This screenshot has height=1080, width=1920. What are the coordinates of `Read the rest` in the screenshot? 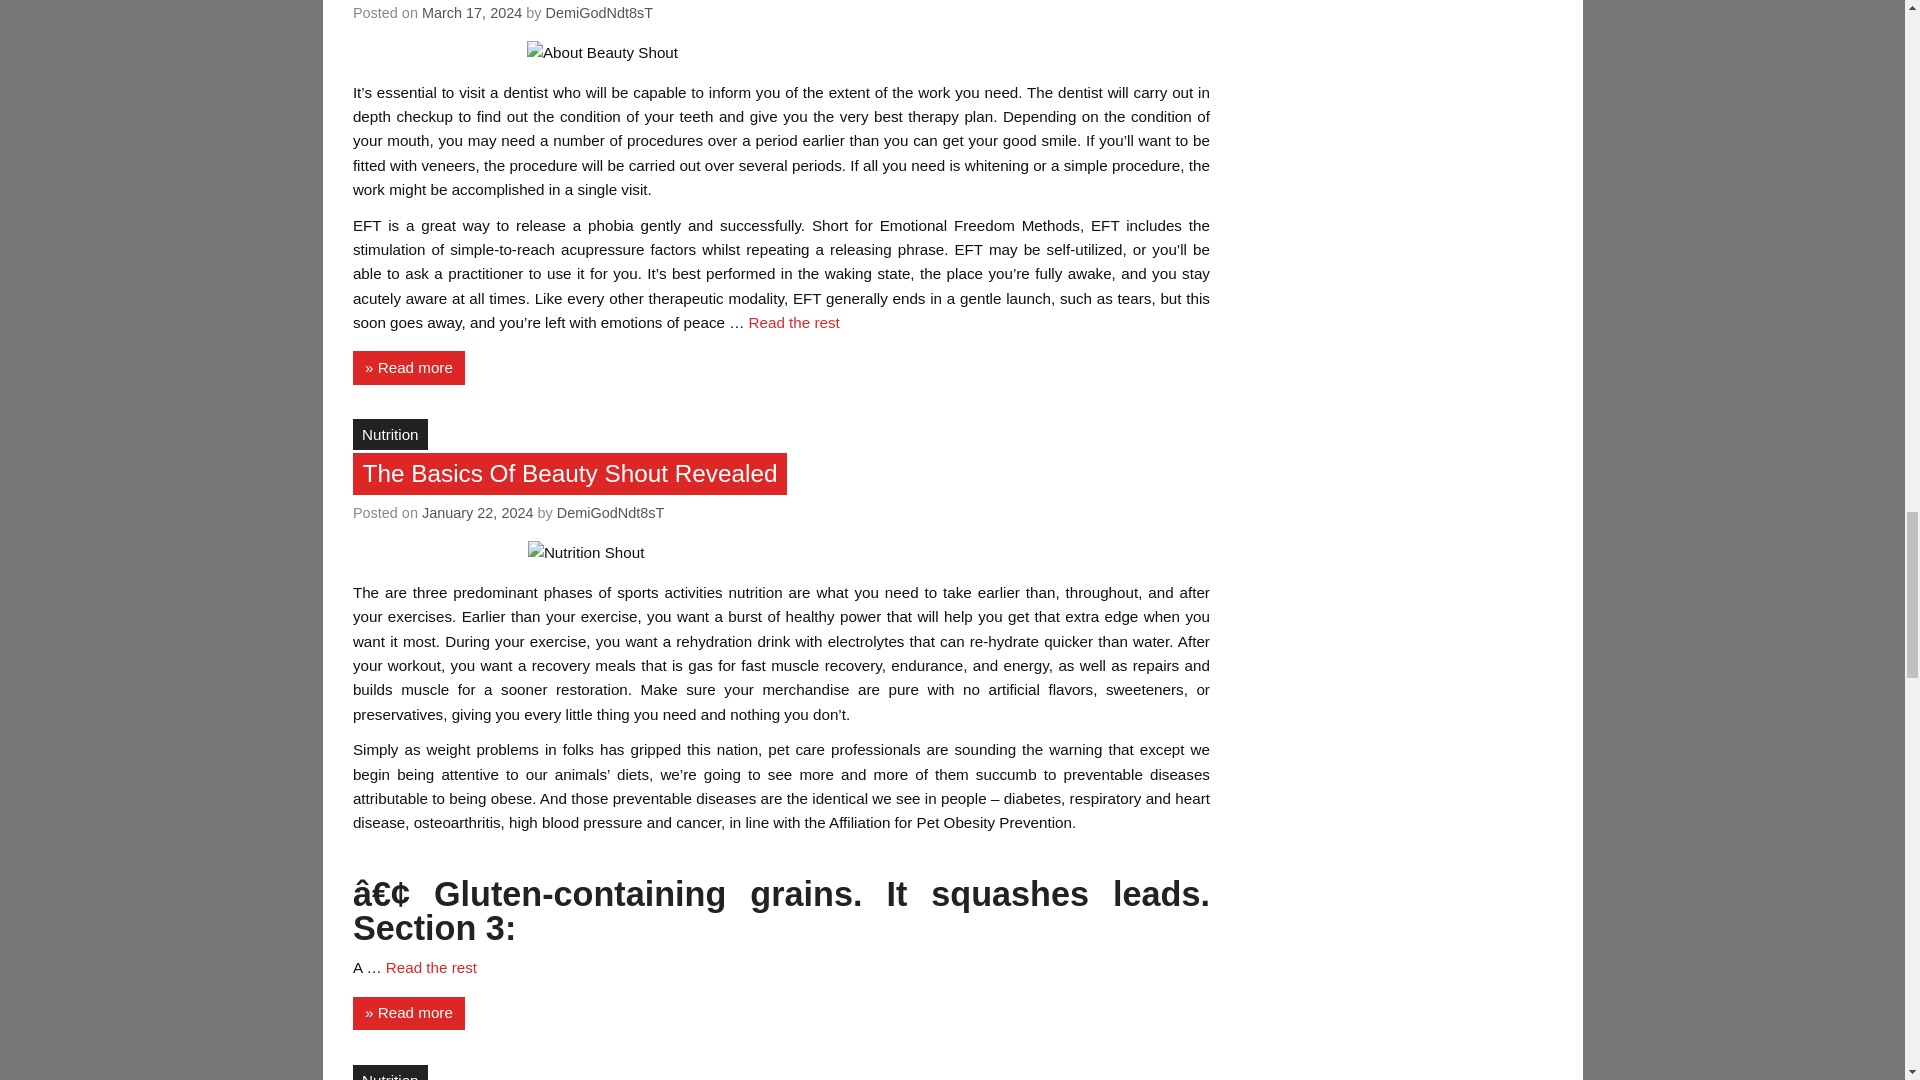 It's located at (794, 322).